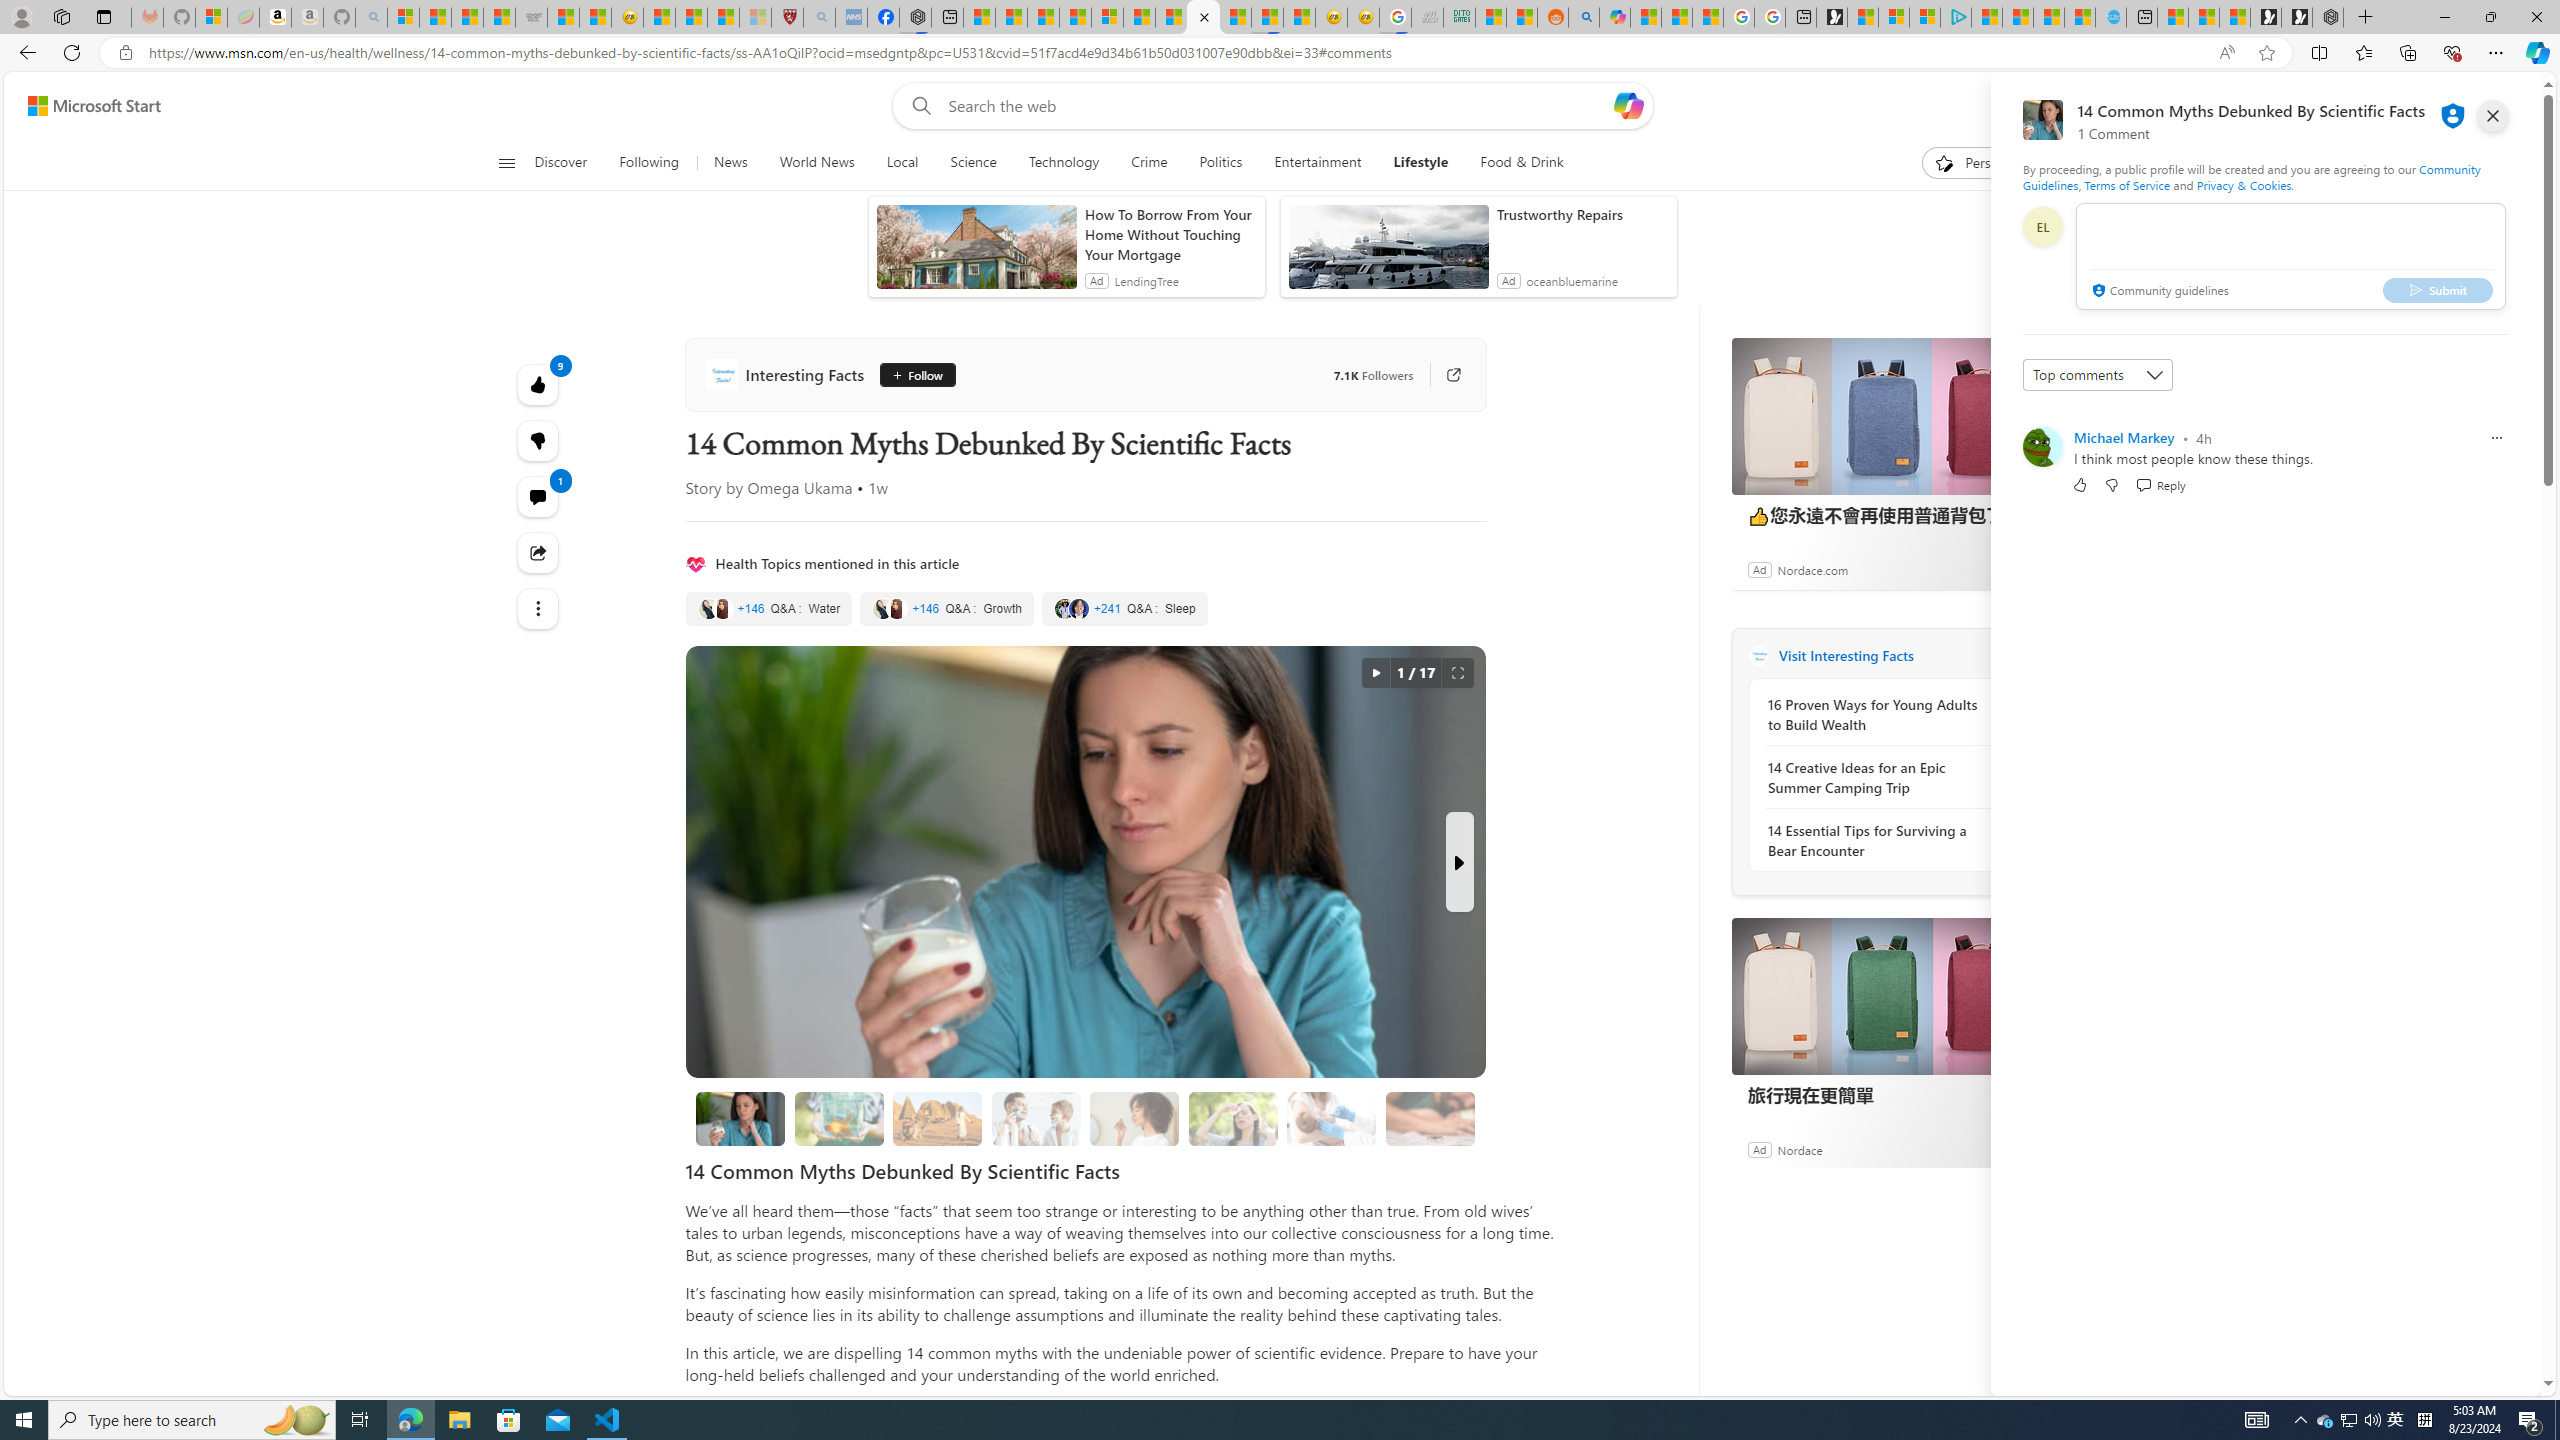 The image size is (2560, 1440). Describe the element at coordinates (1220, 163) in the screenshot. I see `Politics` at that location.